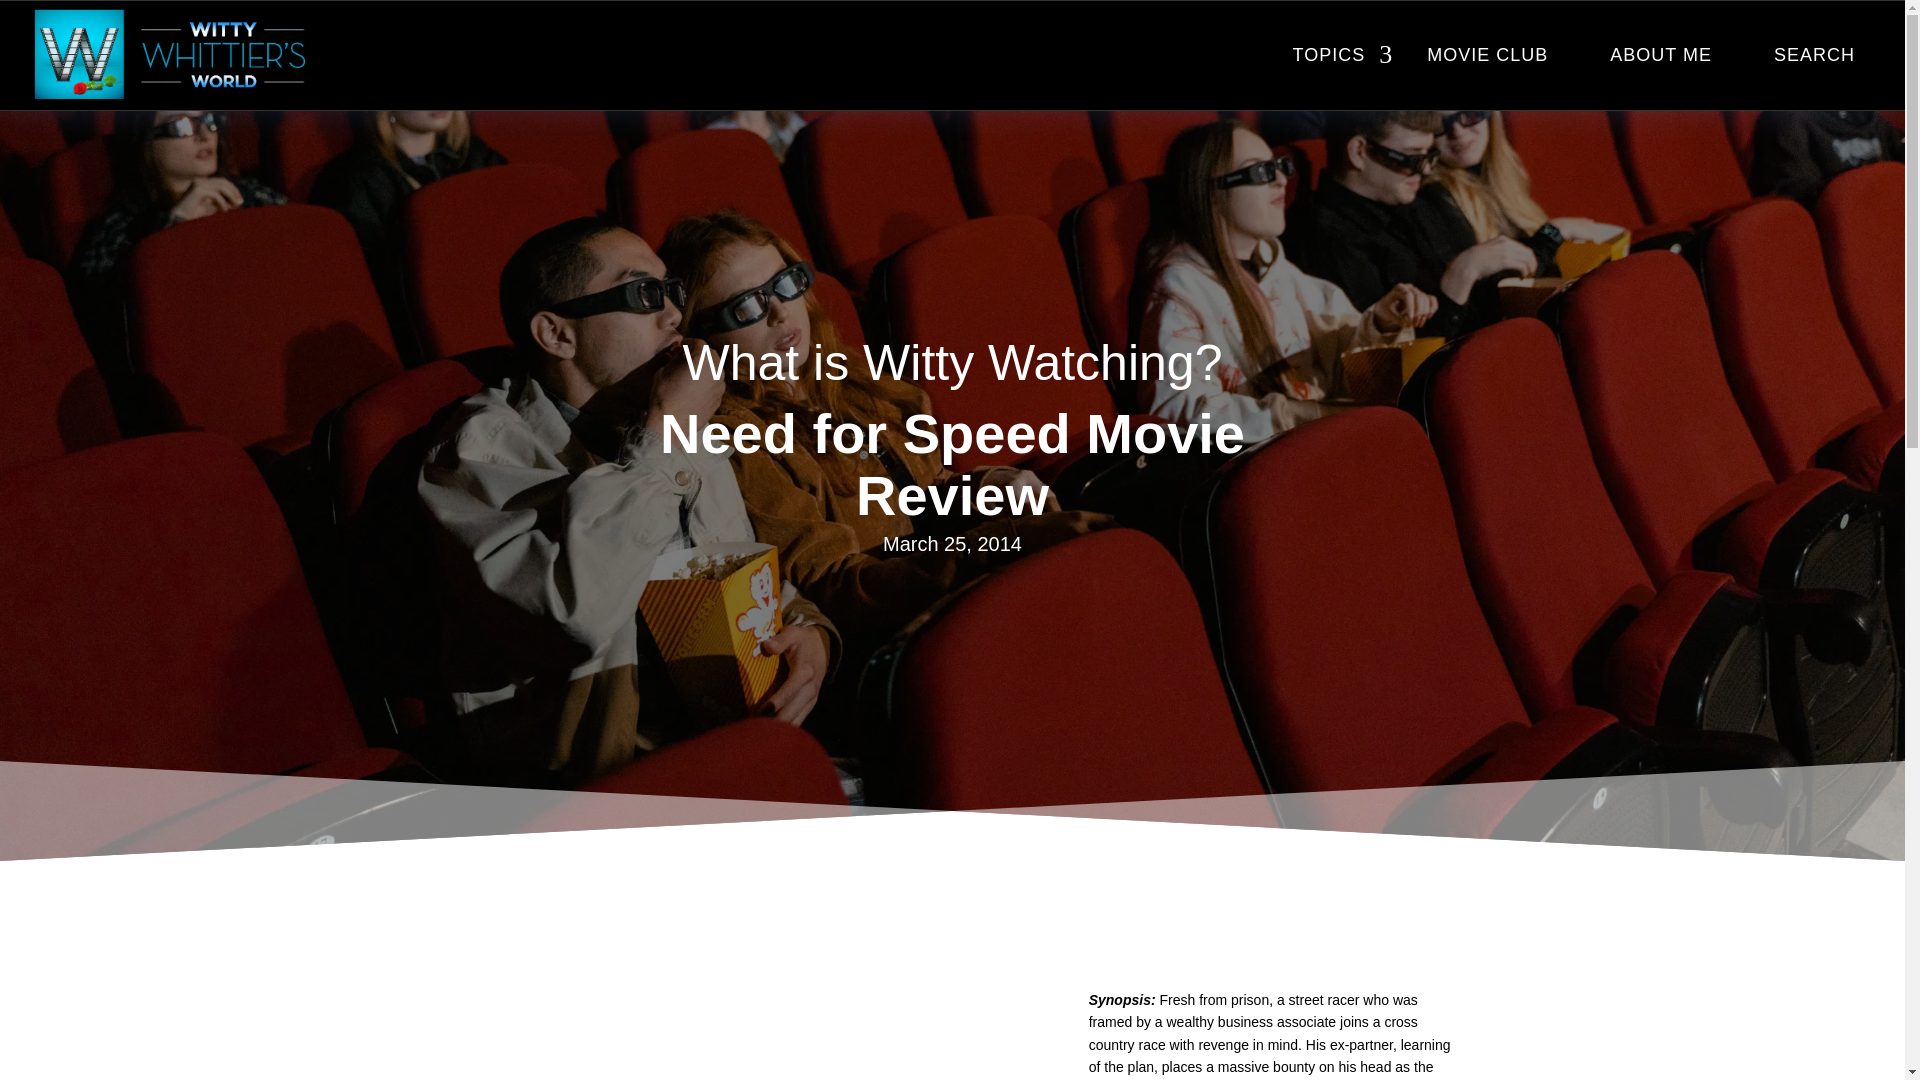 The height and width of the screenshot is (1080, 1920). What do you see at coordinates (1814, 56) in the screenshot?
I see `SEARCH` at bounding box center [1814, 56].